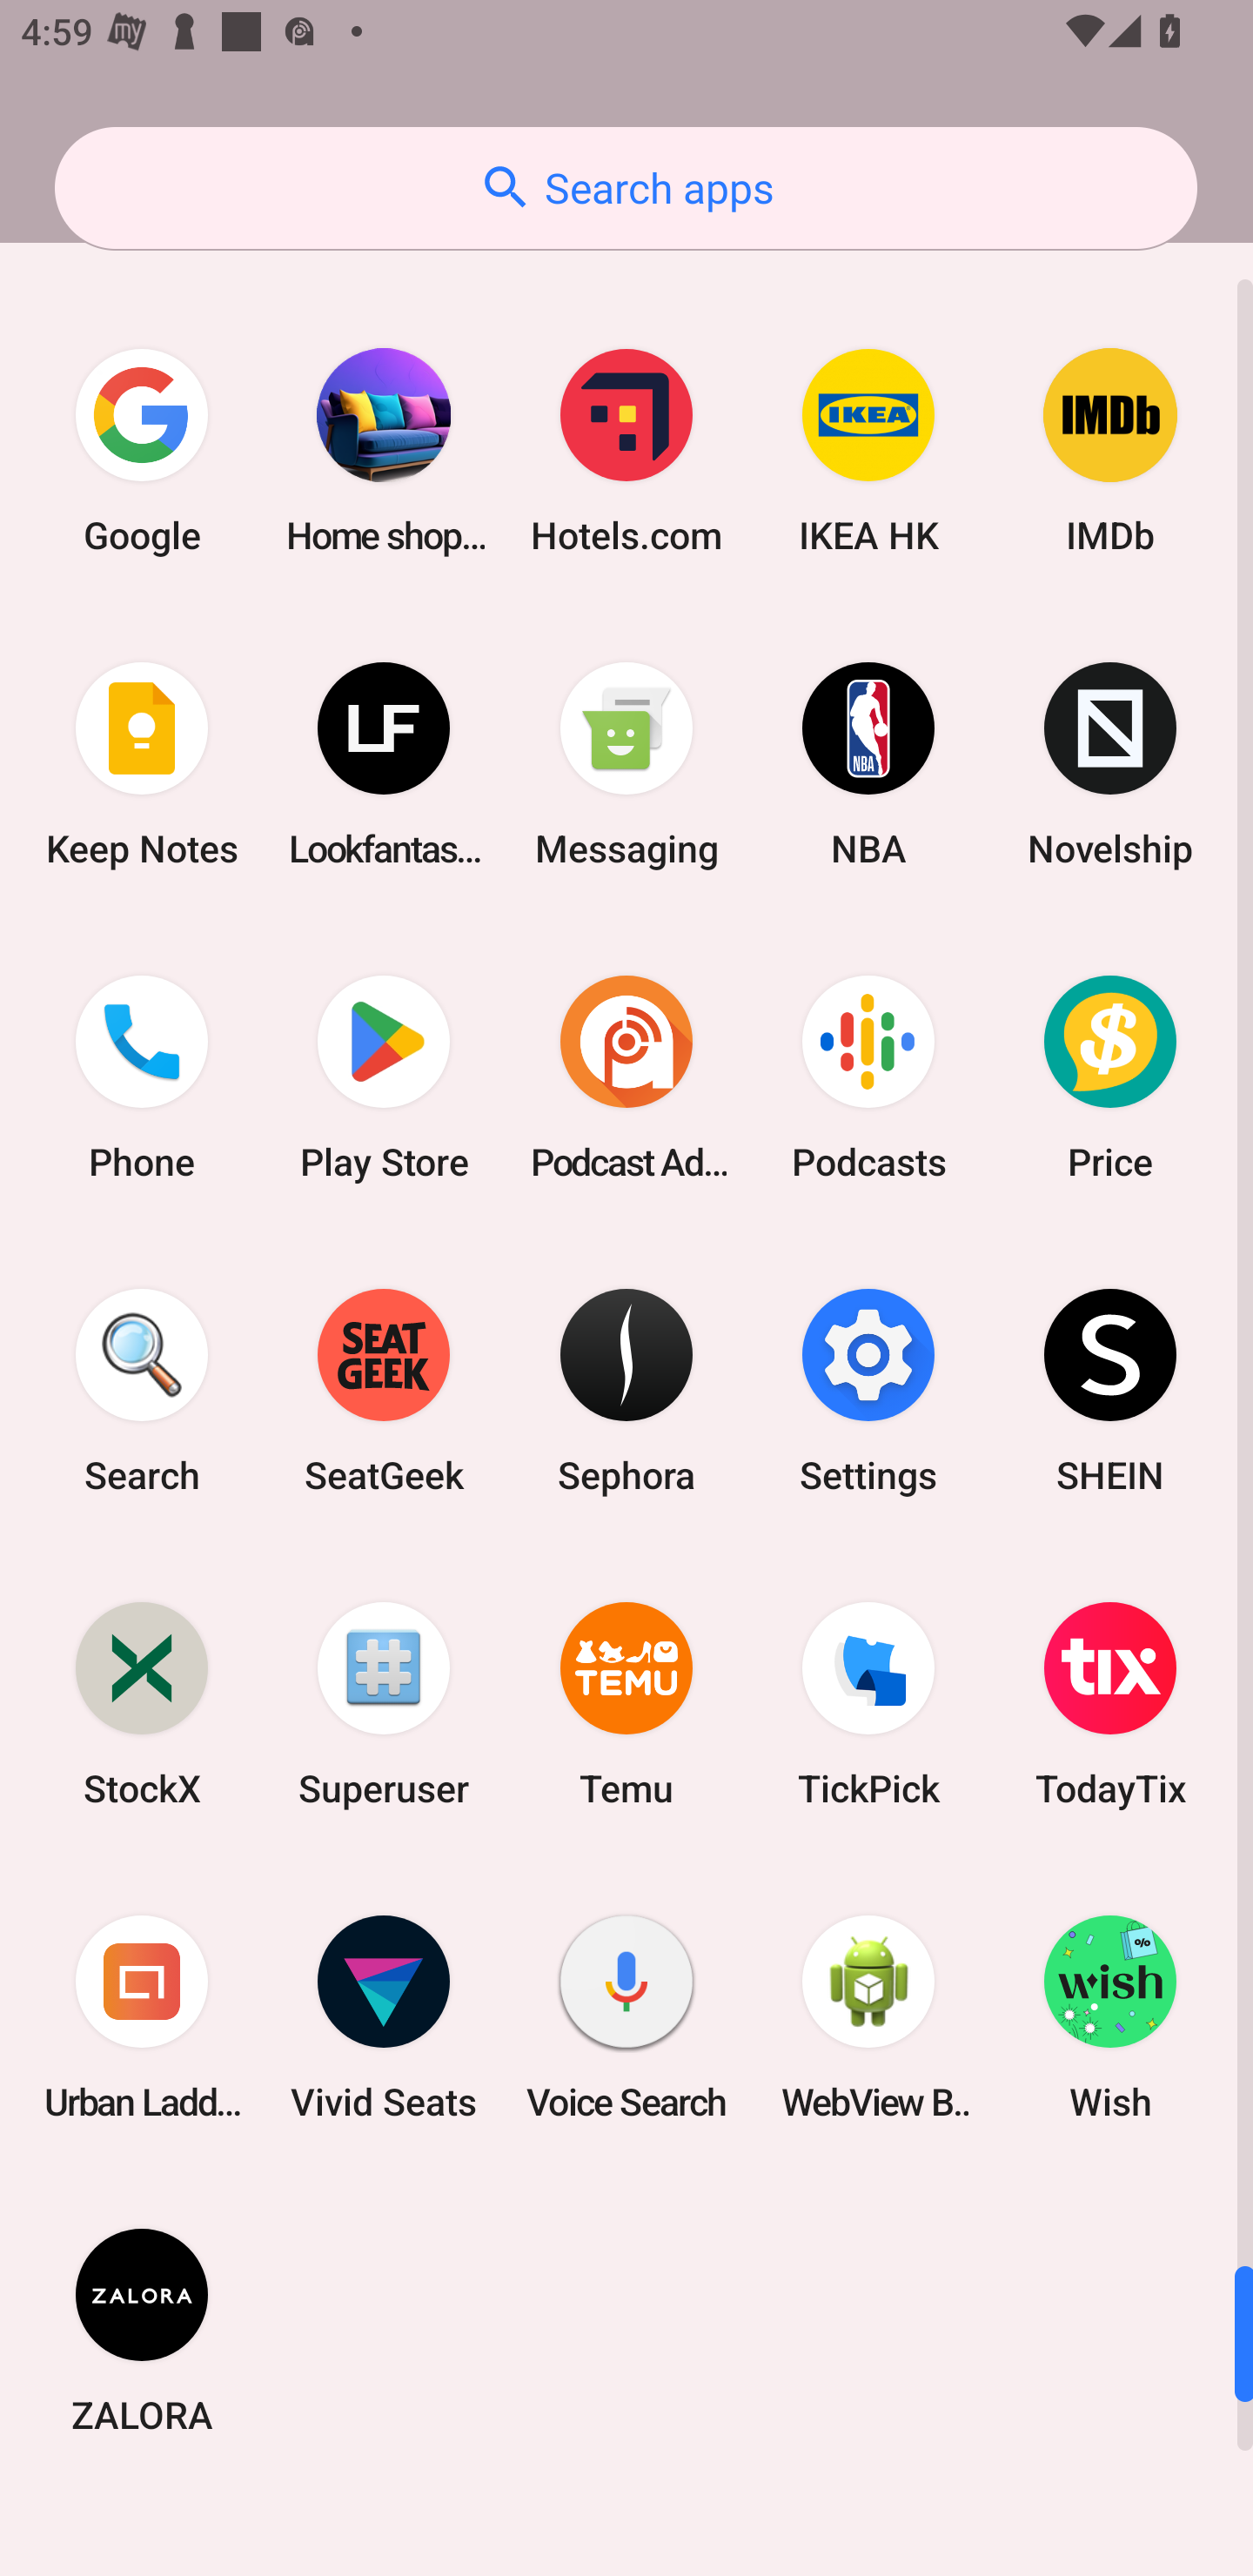 The height and width of the screenshot is (2576, 1253). I want to click on Price, so click(1110, 1076).